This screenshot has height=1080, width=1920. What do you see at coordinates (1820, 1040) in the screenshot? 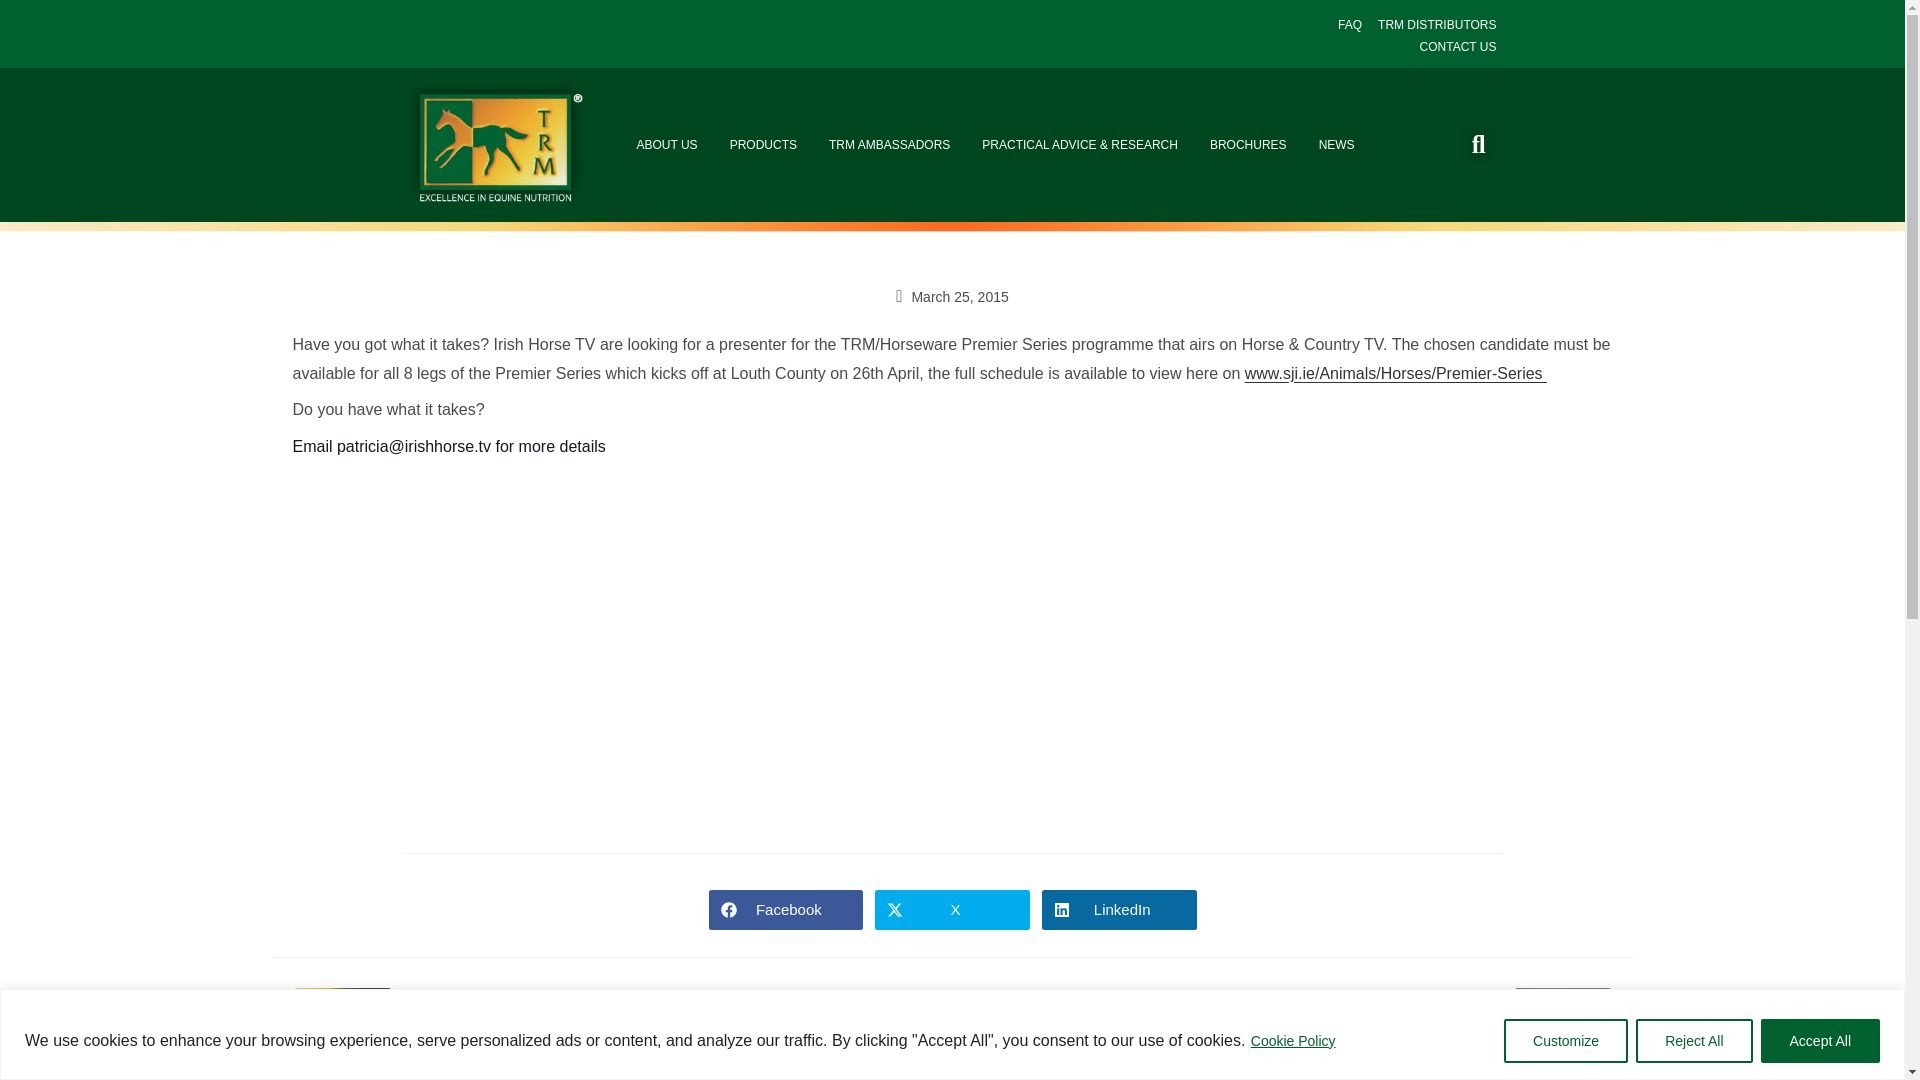
I see `Accept All` at bounding box center [1820, 1040].